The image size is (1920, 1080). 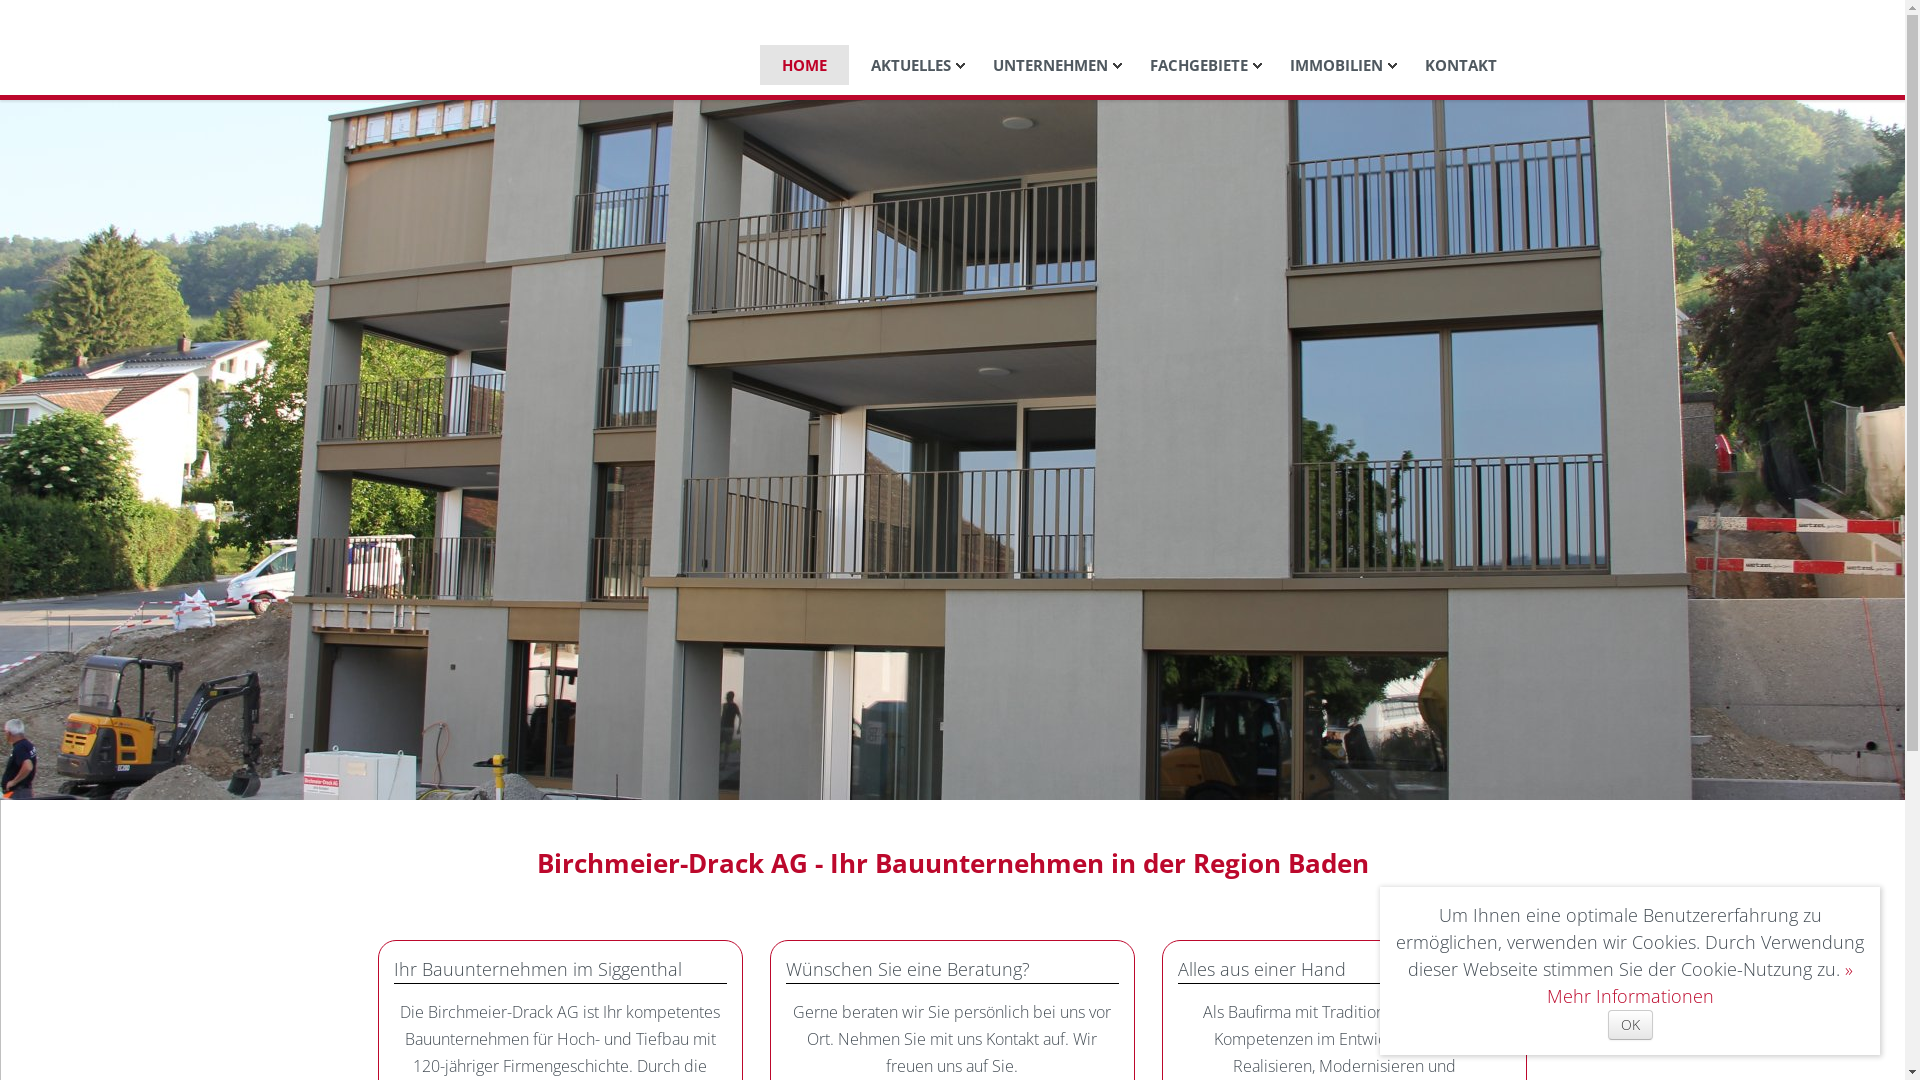 What do you see at coordinates (1336, 65) in the screenshot?
I see `IMMOBILIEN` at bounding box center [1336, 65].